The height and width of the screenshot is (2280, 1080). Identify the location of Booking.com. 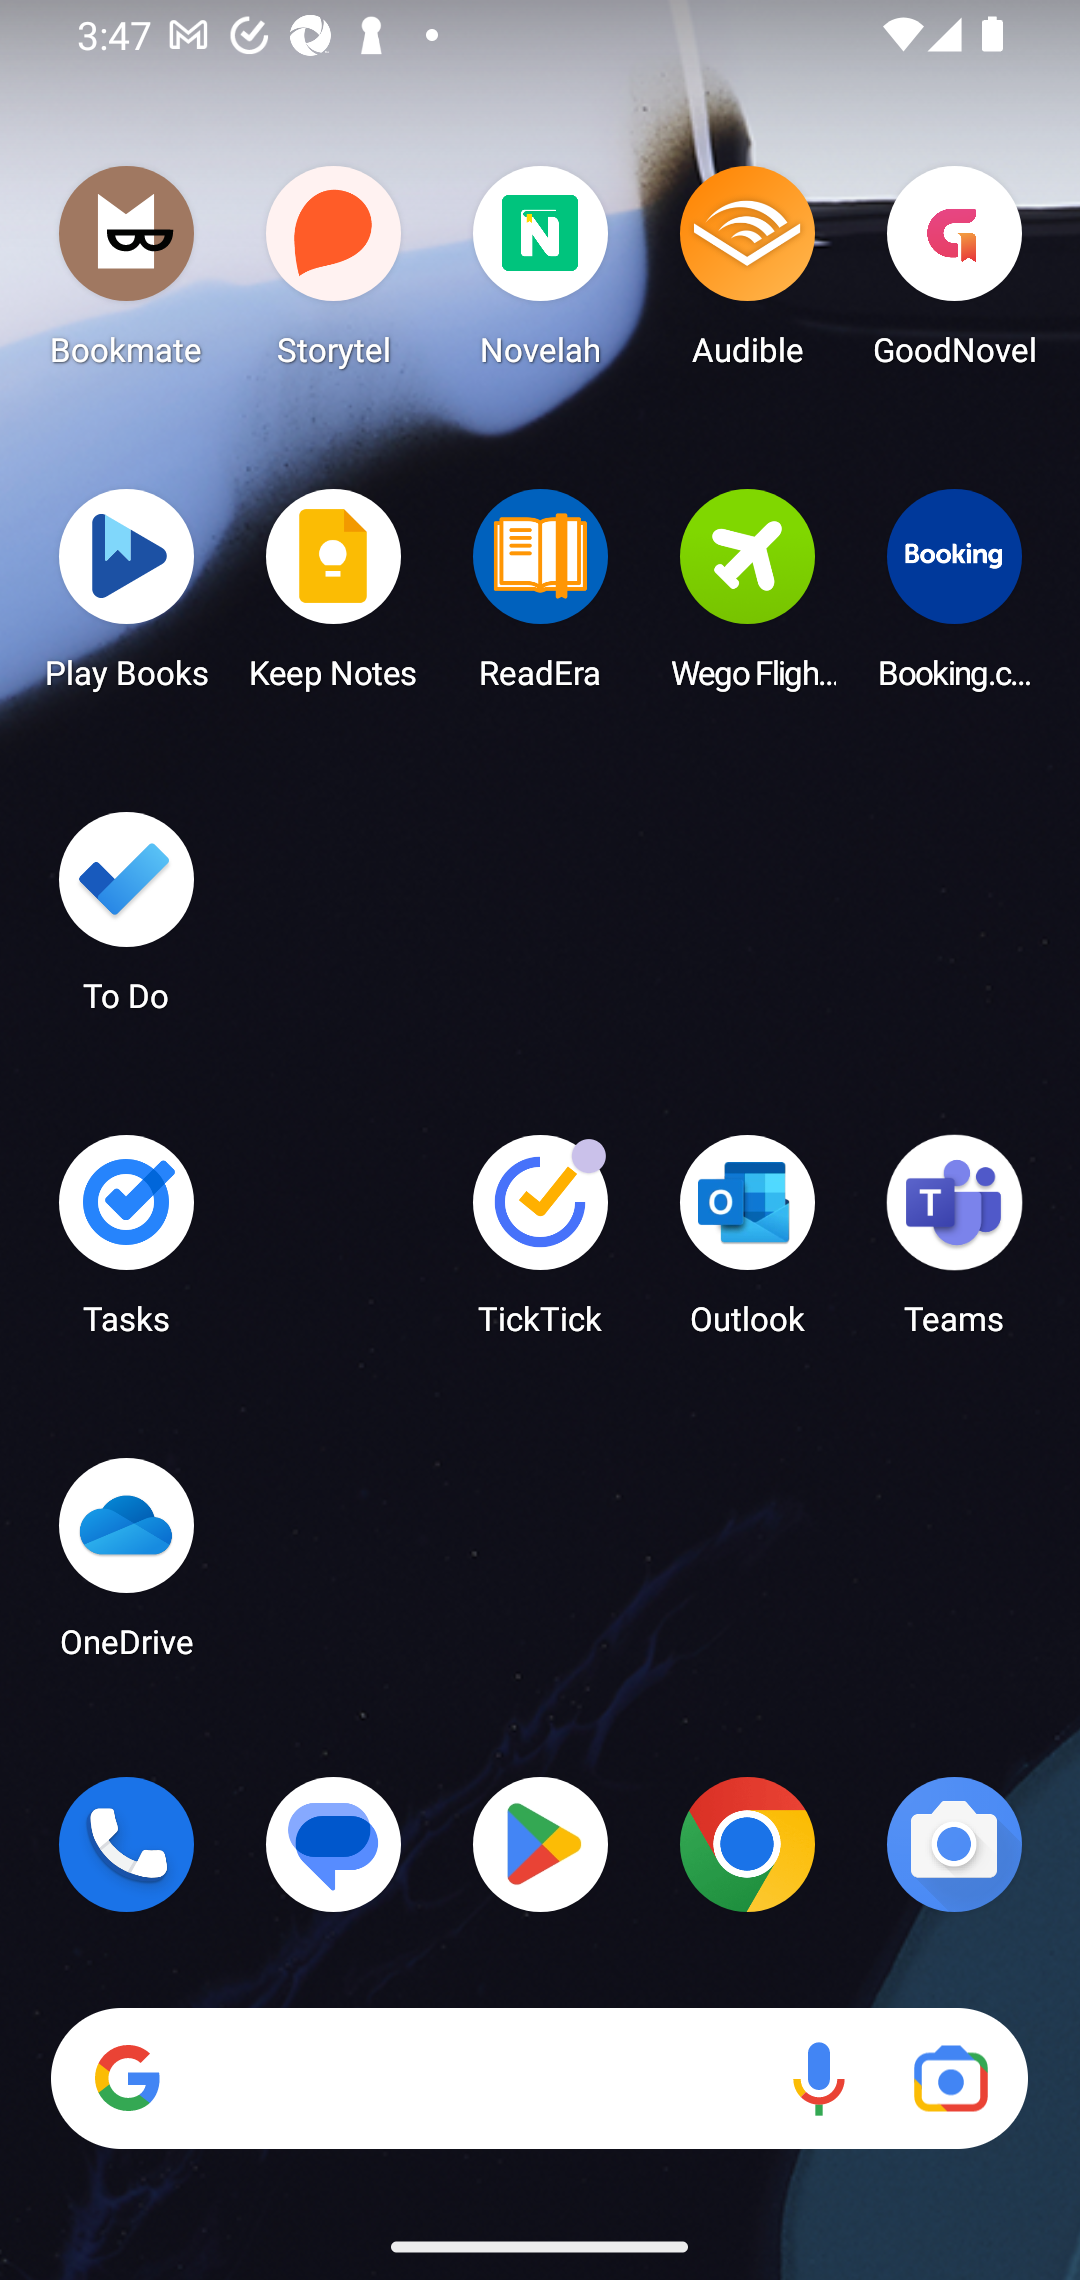
(954, 597).